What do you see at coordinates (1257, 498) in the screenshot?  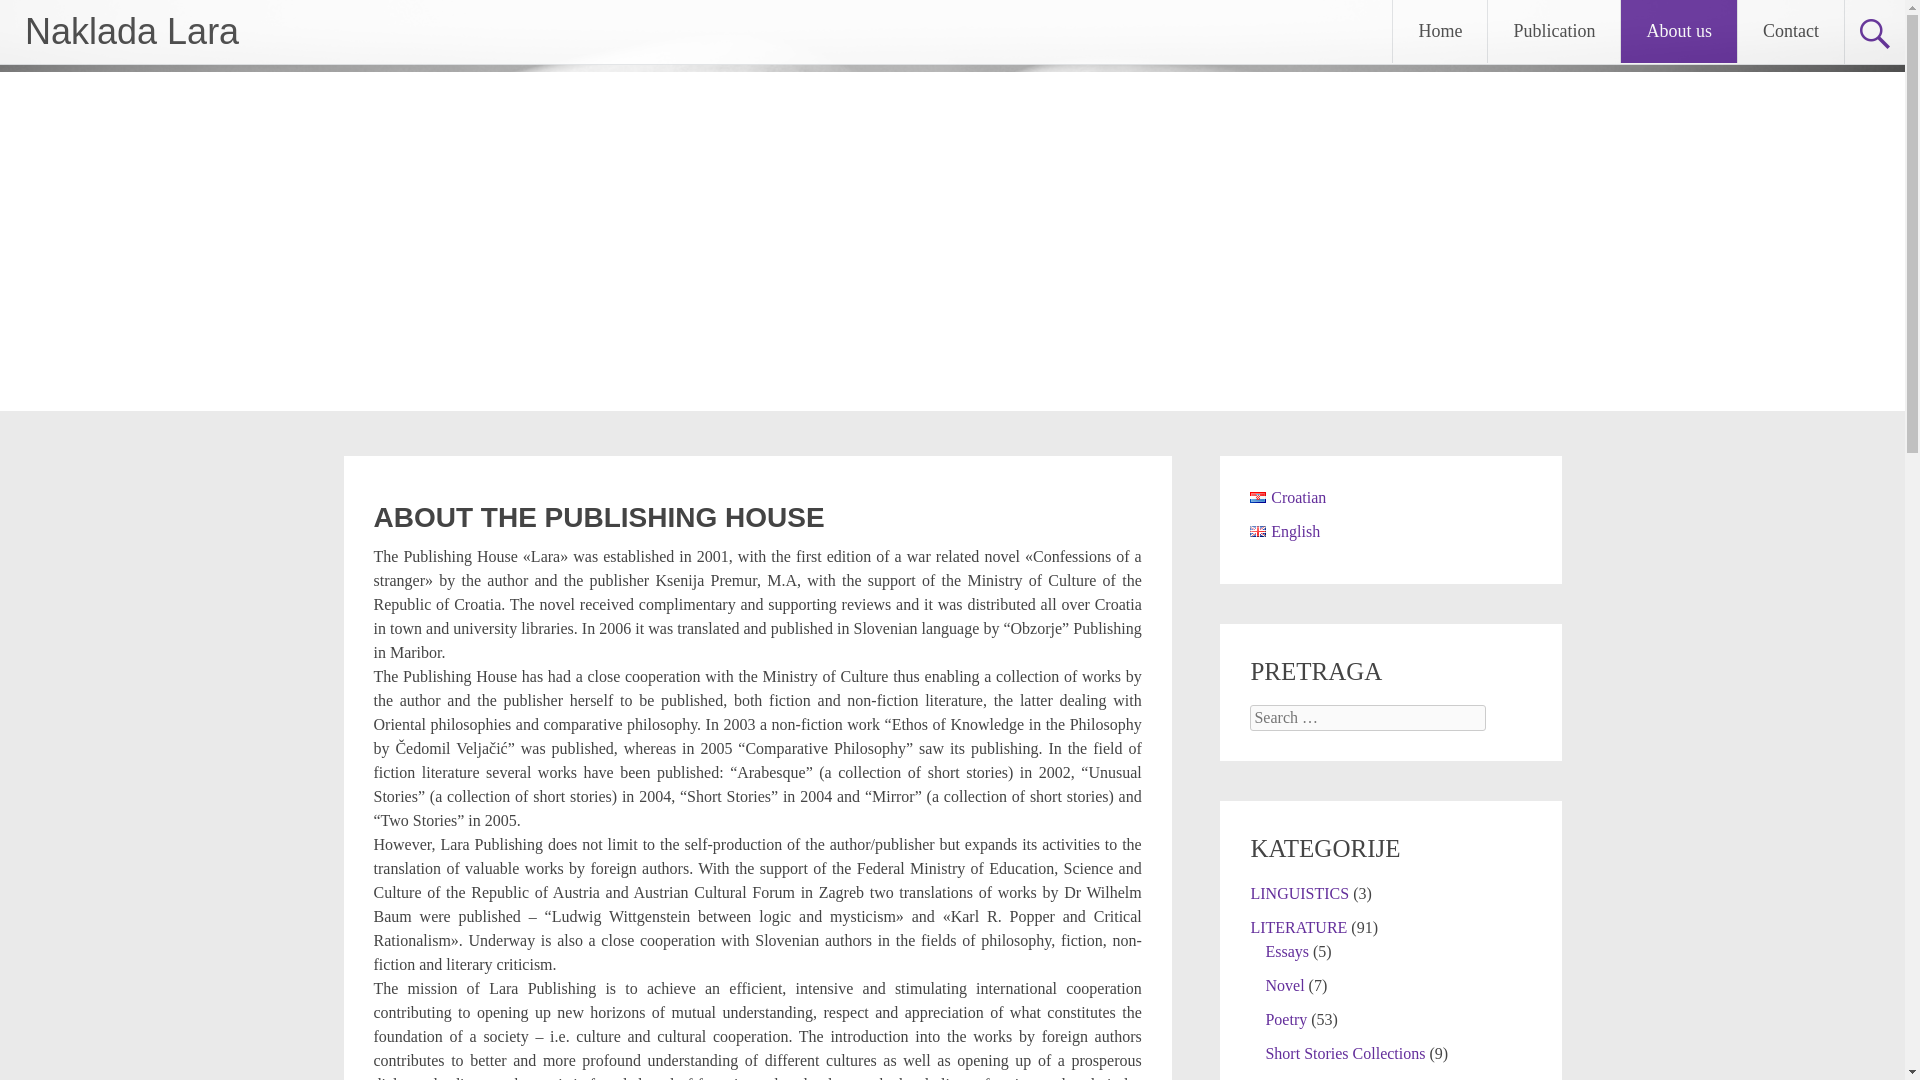 I see `Croatian` at bounding box center [1257, 498].